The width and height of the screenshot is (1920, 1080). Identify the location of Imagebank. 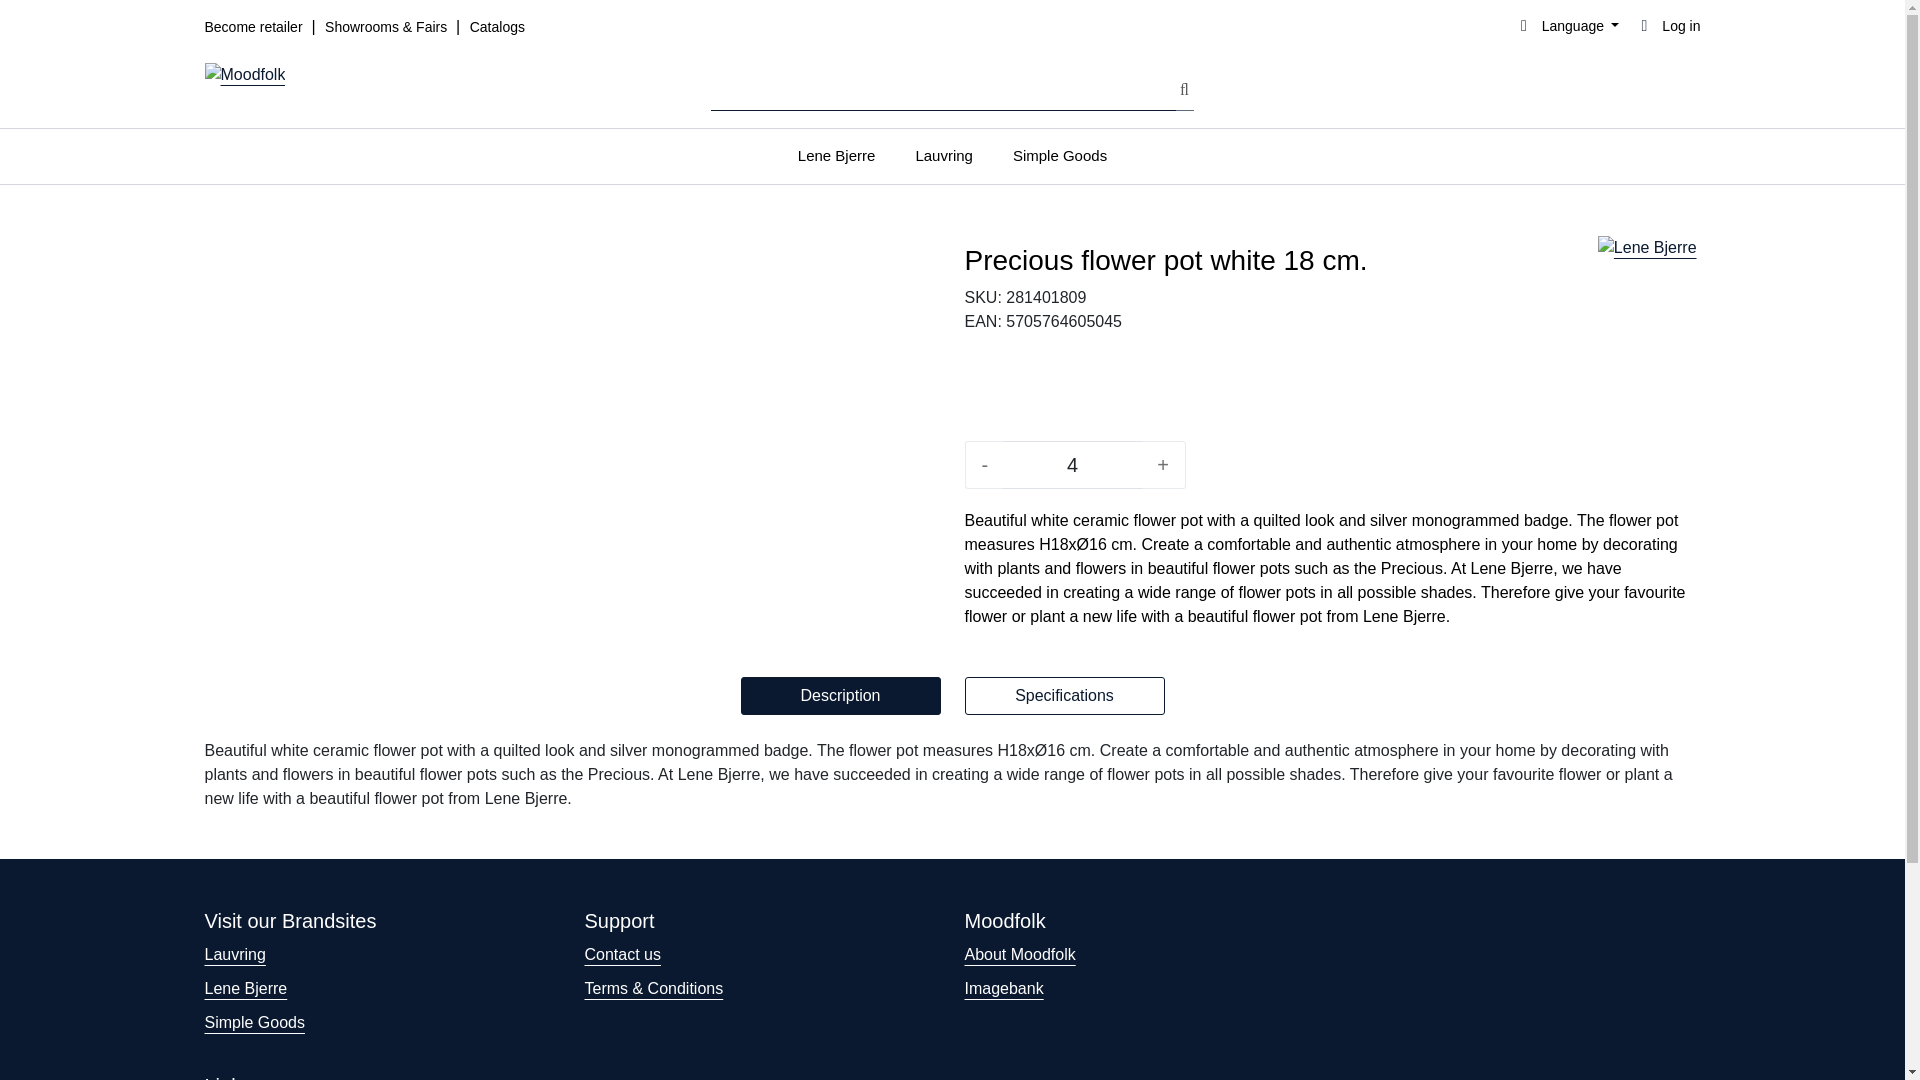
(1002, 988).